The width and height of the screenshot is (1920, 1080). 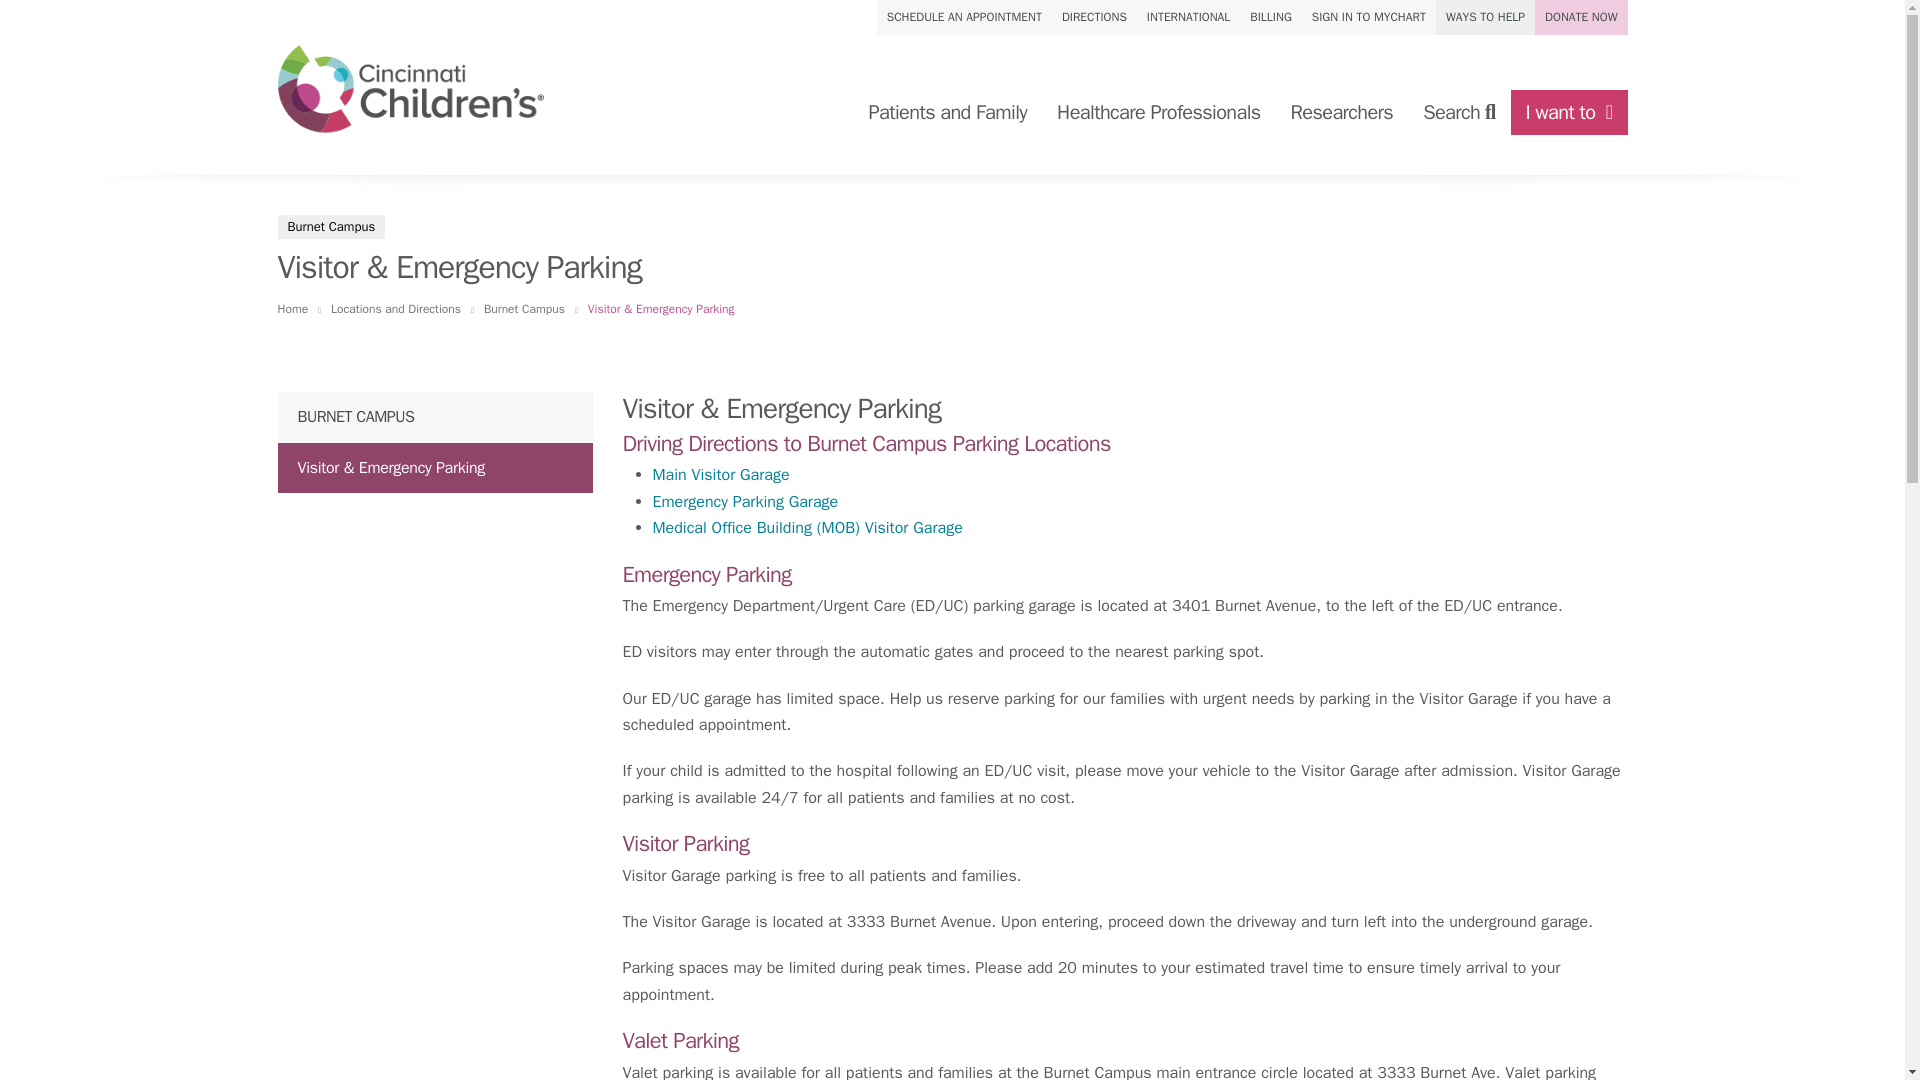 What do you see at coordinates (947, 112) in the screenshot?
I see `Patients and Family` at bounding box center [947, 112].